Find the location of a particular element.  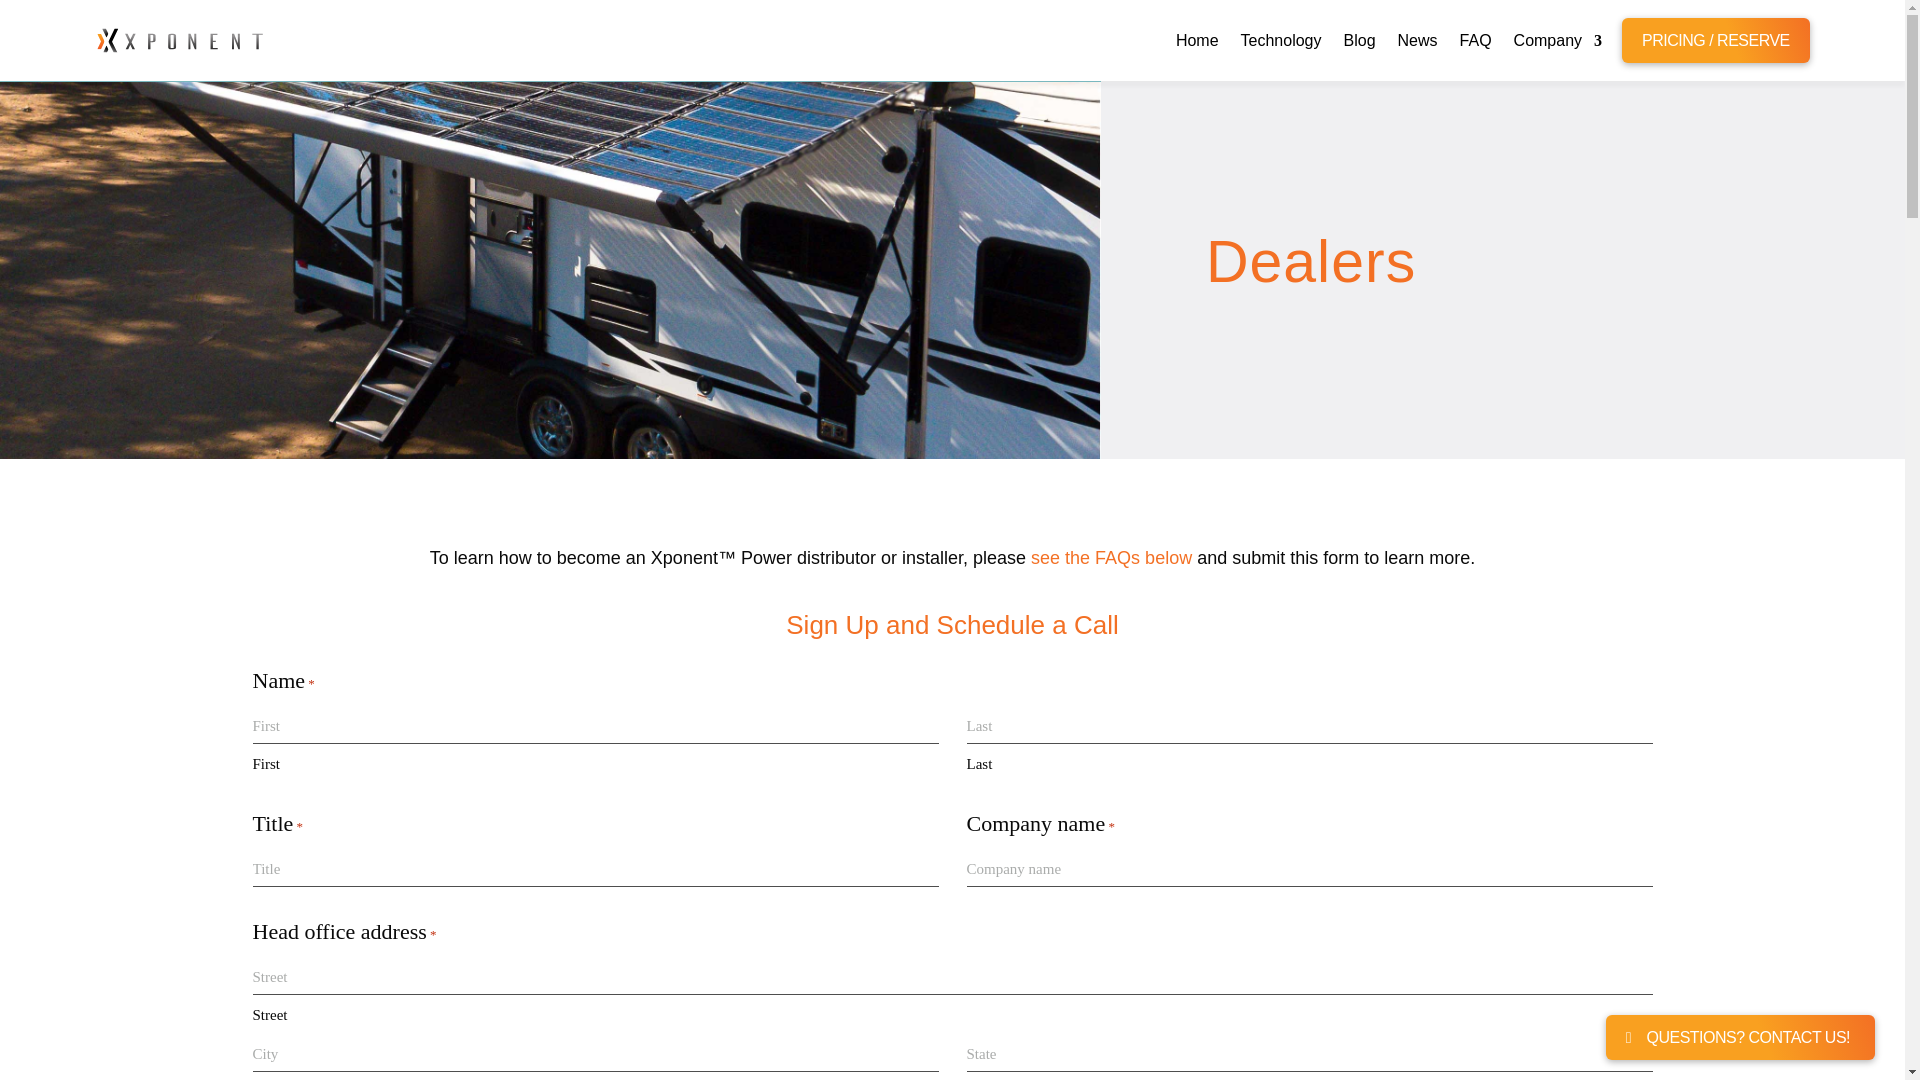

see the FAQs below is located at coordinates (1112, 558).